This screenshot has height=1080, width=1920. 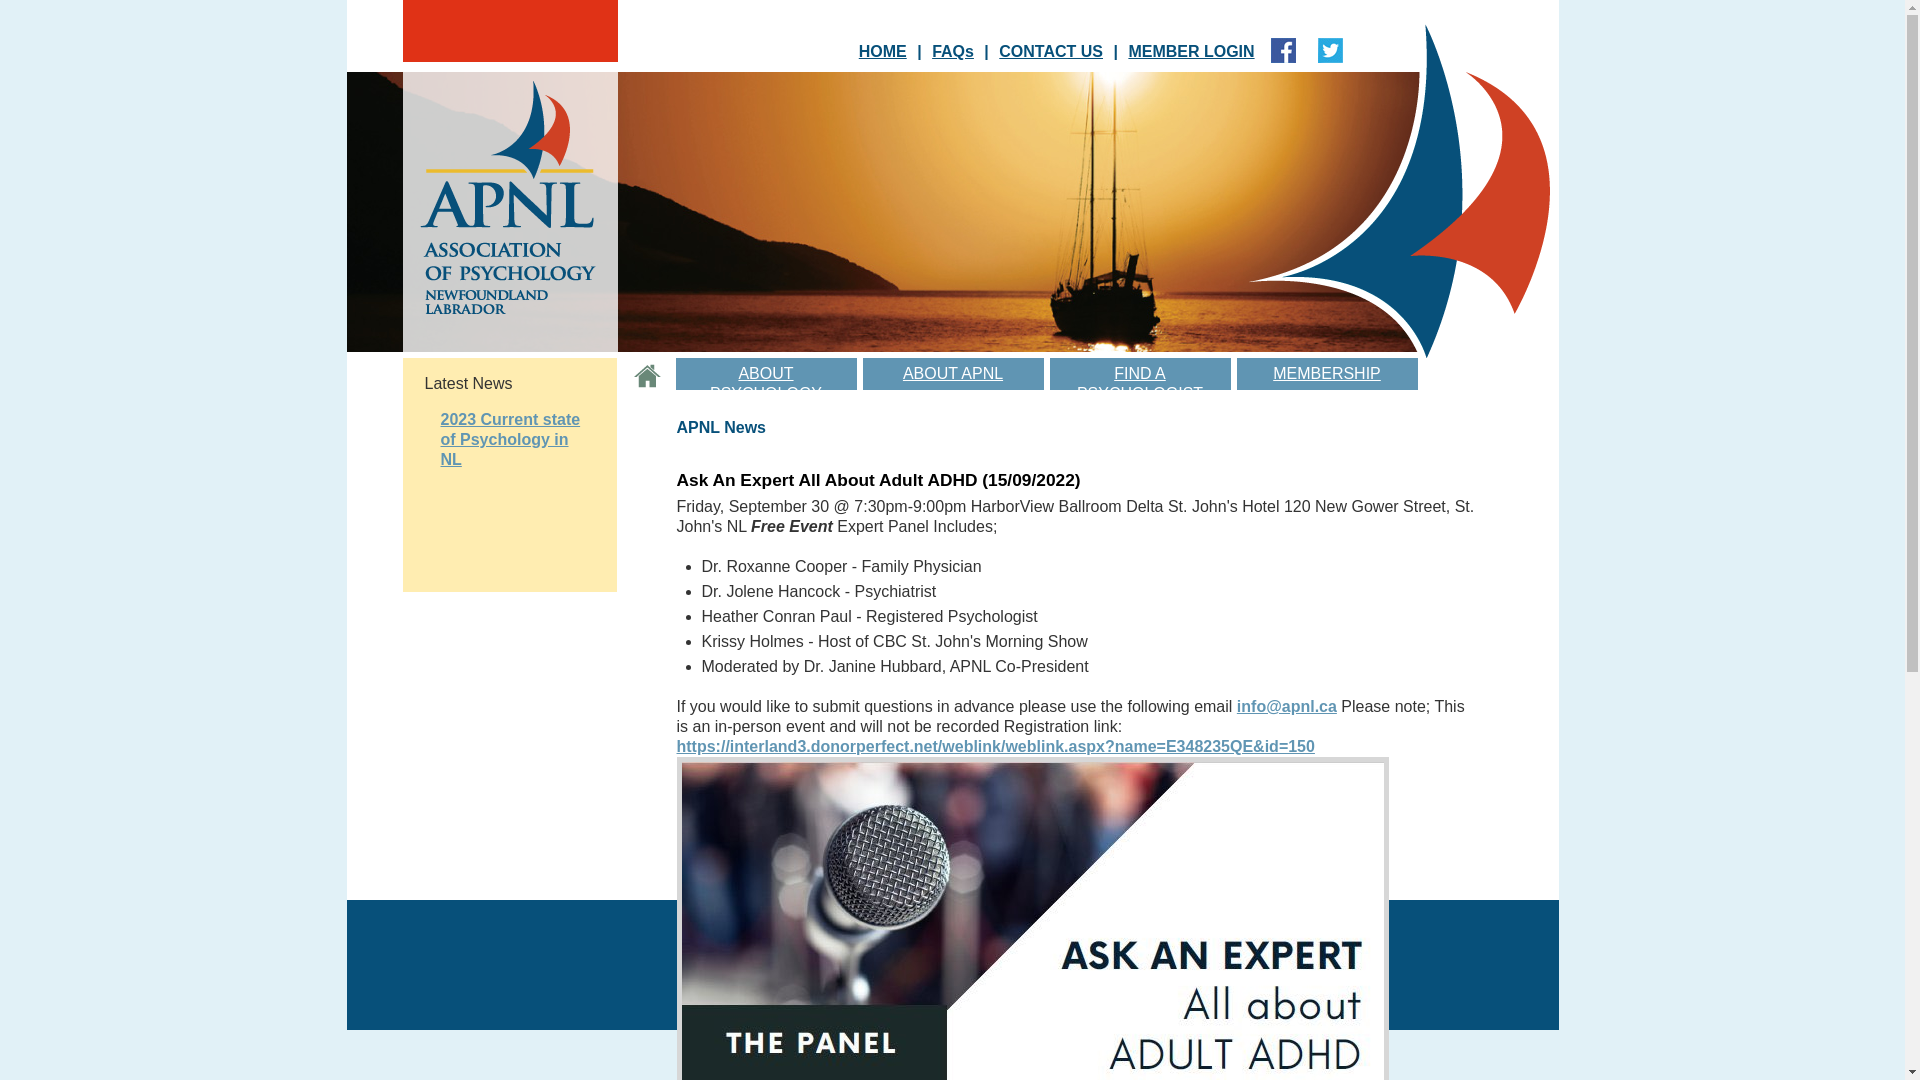 I want to click on ABOUT PSYCHOLOGY, so click(x=766, y=374).